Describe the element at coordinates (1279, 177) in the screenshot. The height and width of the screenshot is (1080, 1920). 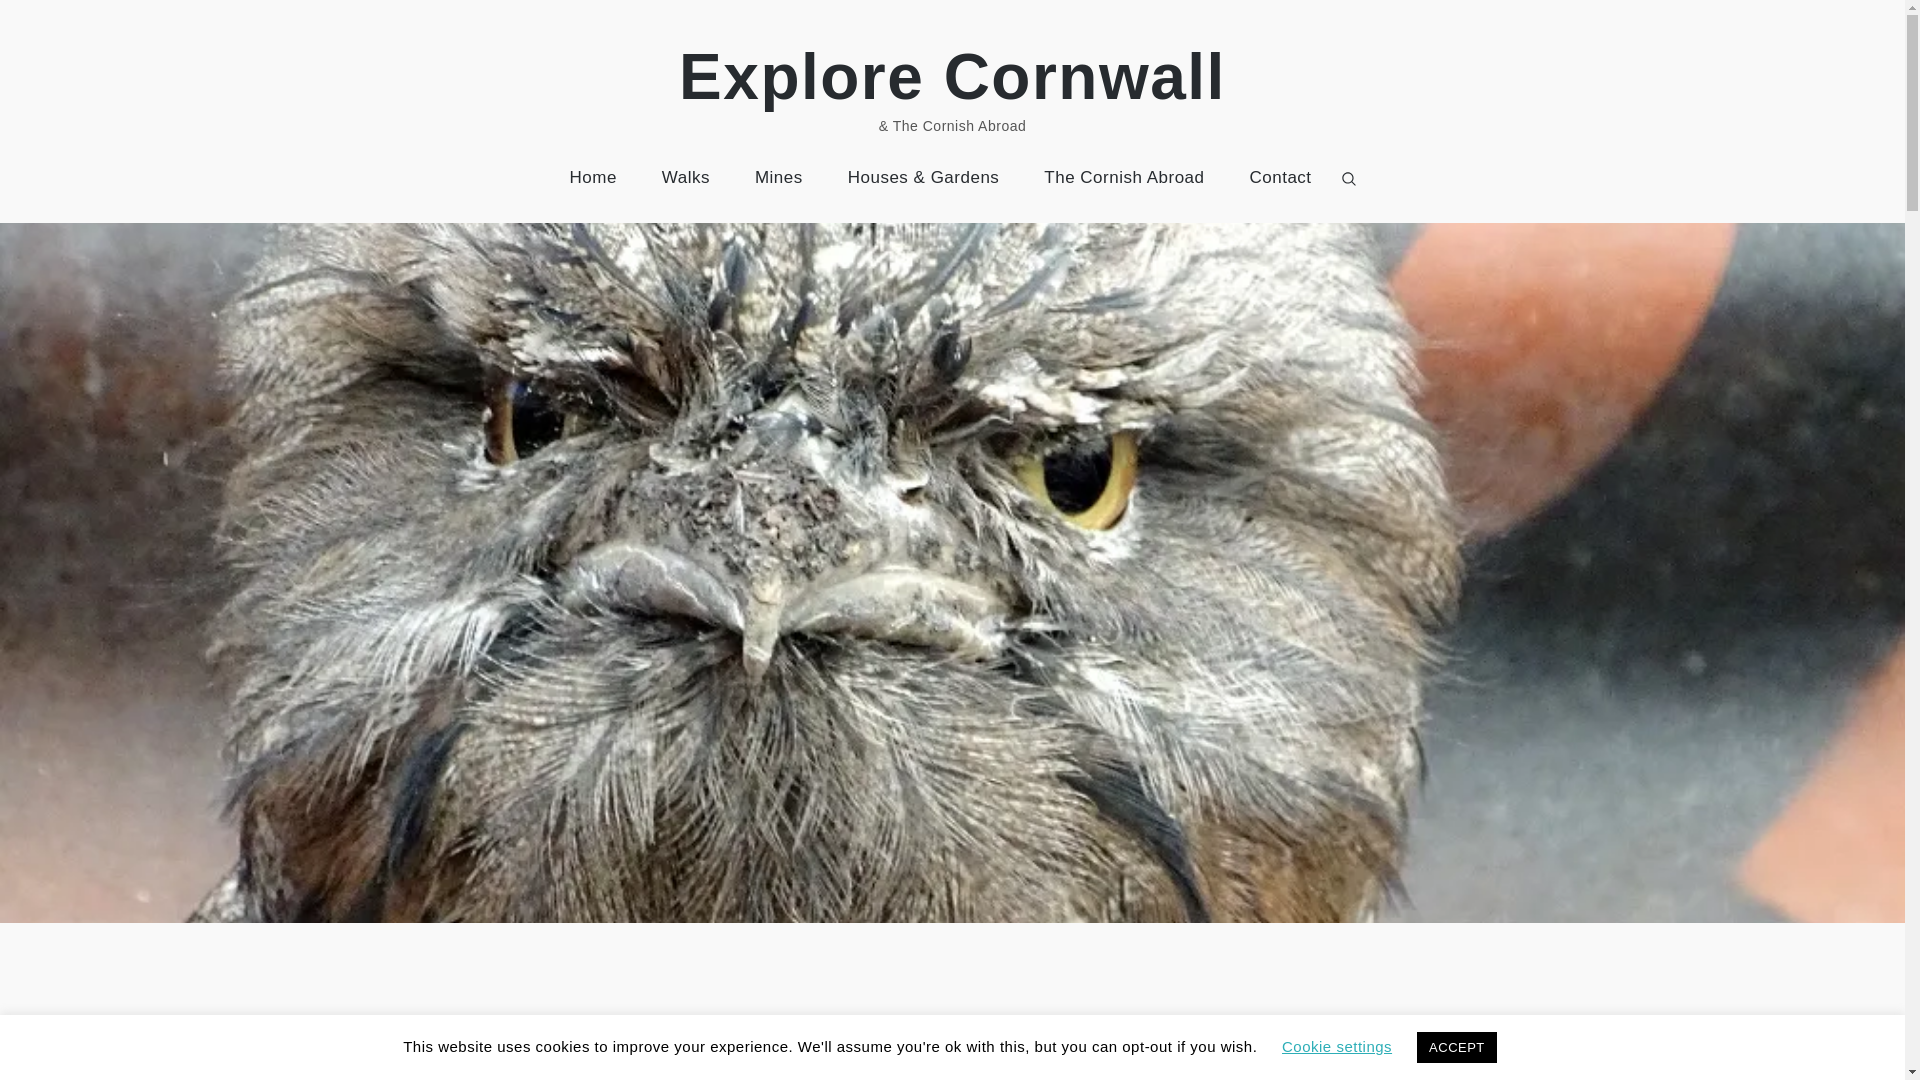
I see `Contact` at that location.